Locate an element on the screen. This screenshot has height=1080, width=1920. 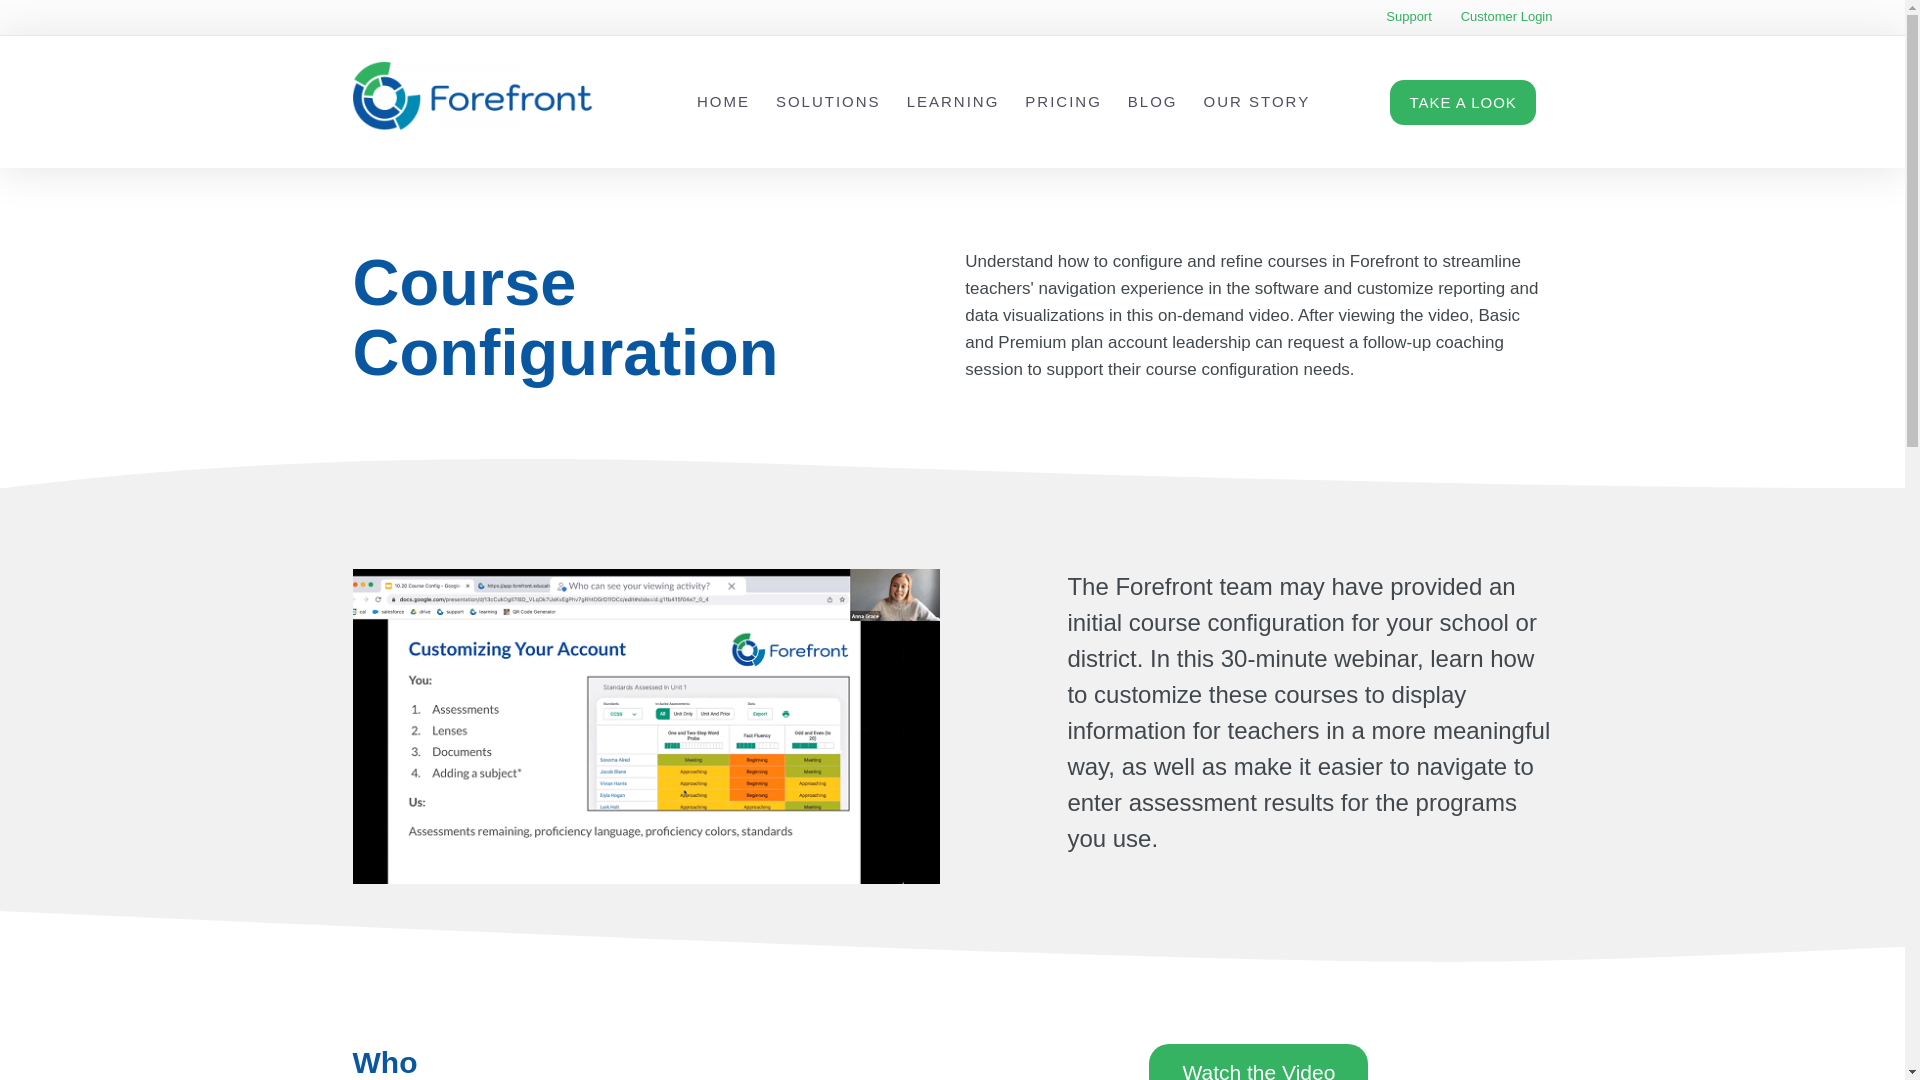
TAKE A LOOK is located at coordinates (1462, 102).